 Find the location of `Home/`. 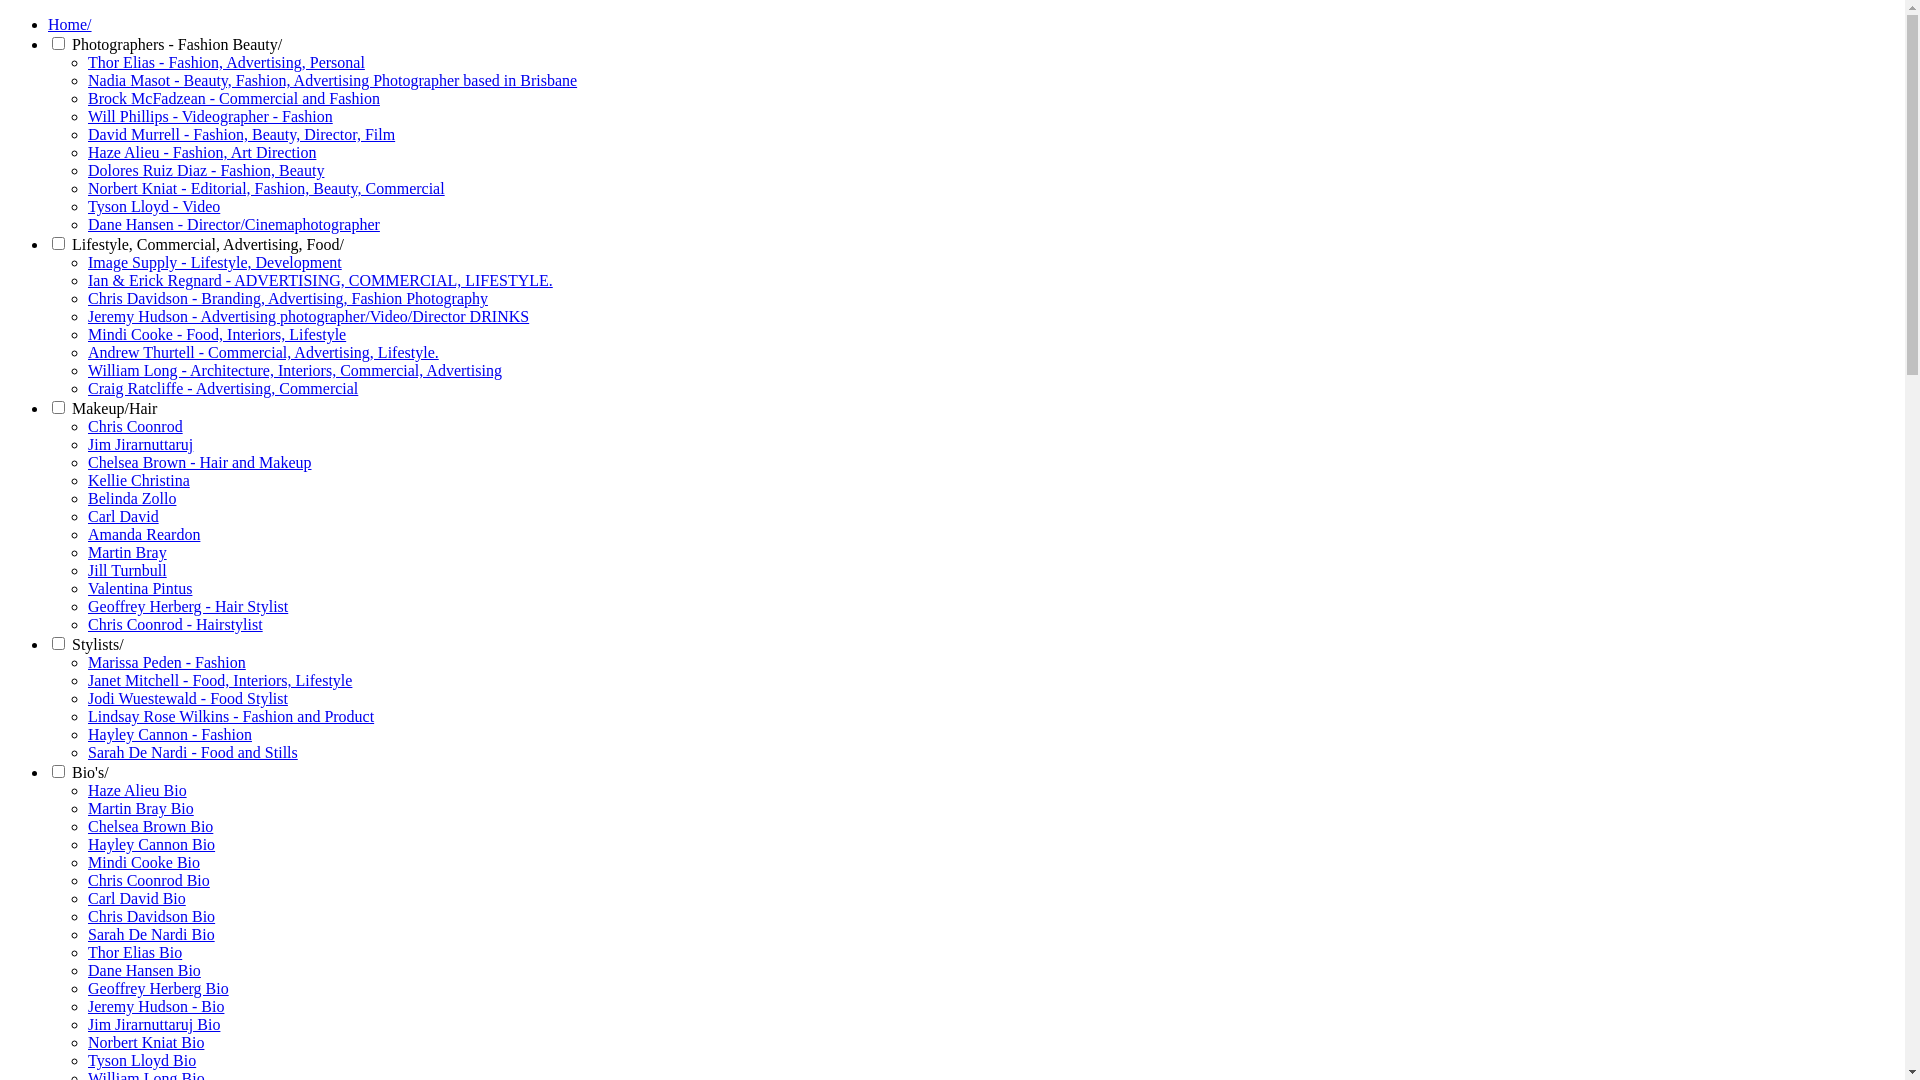

Home/ is located at coordinates (70, 24).